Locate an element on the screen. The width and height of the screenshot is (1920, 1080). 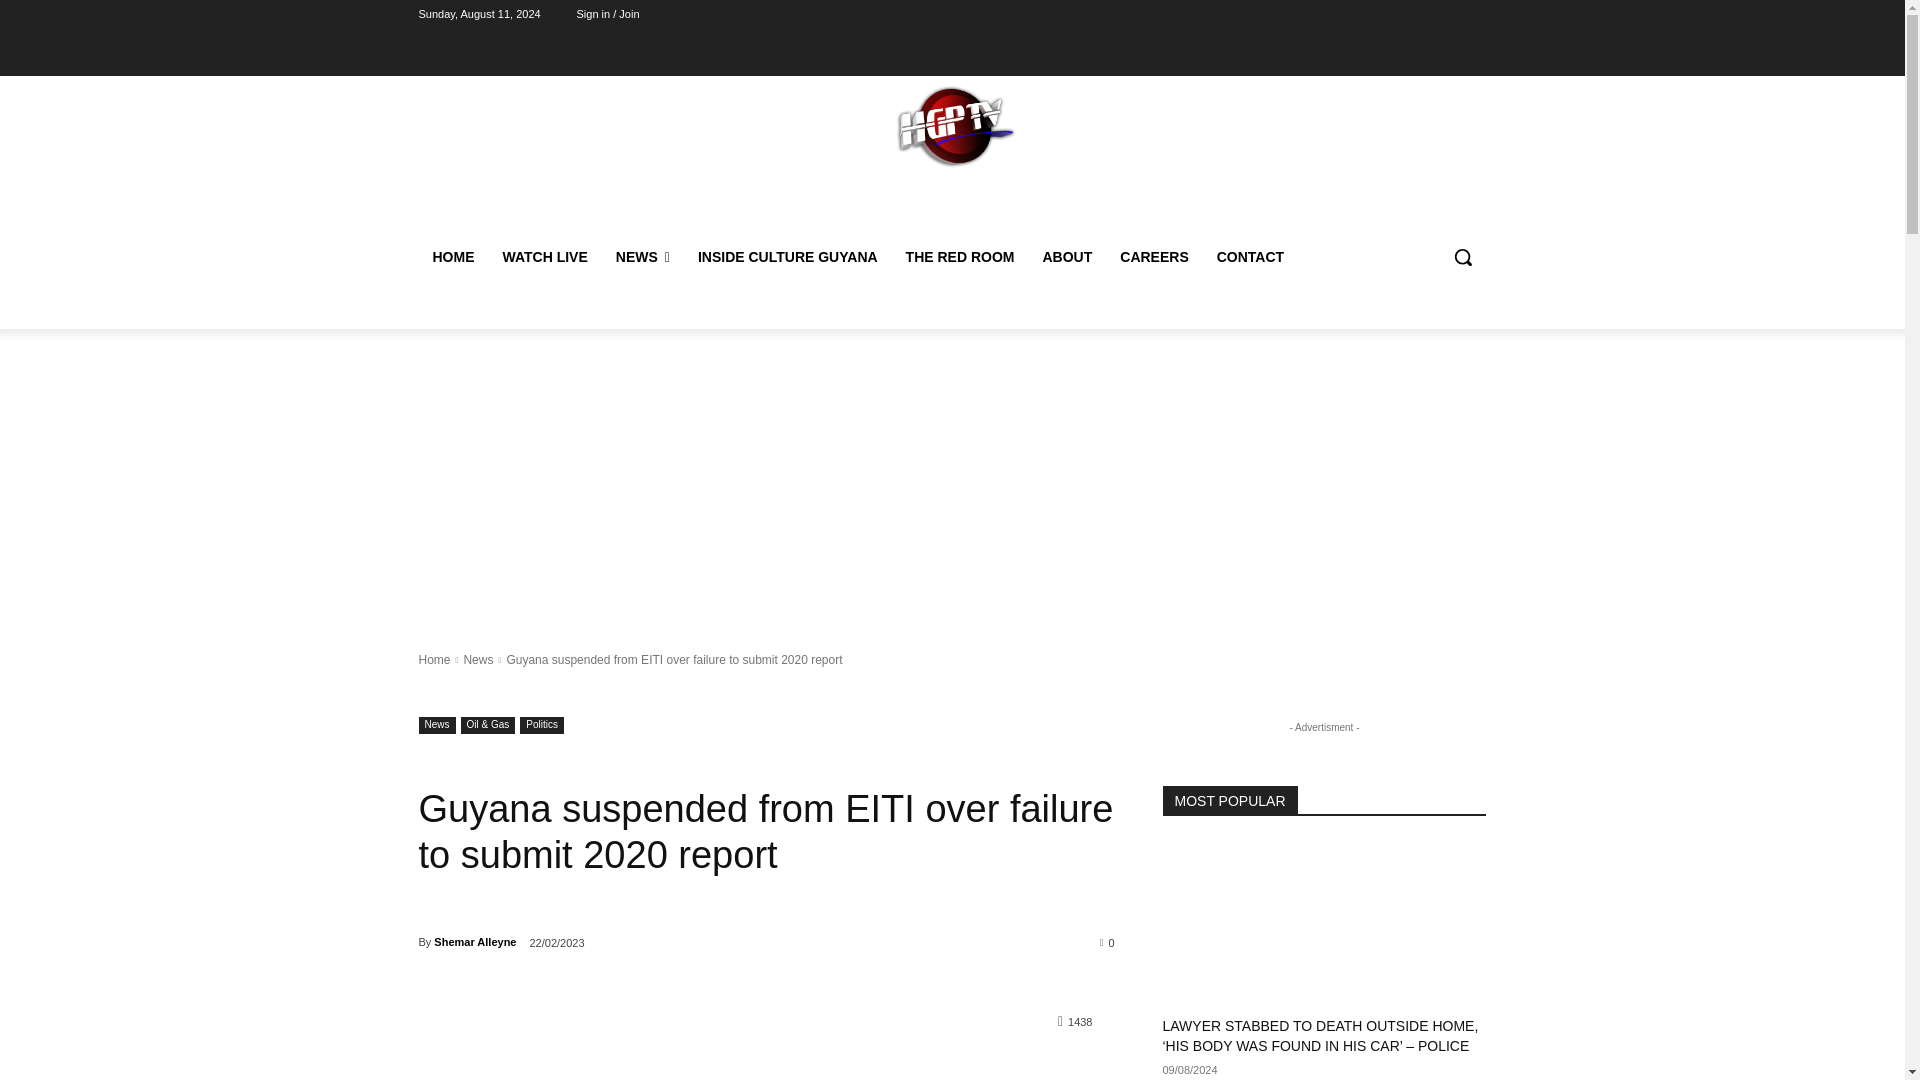
CAREERS is located at coordinates (1153, 256).